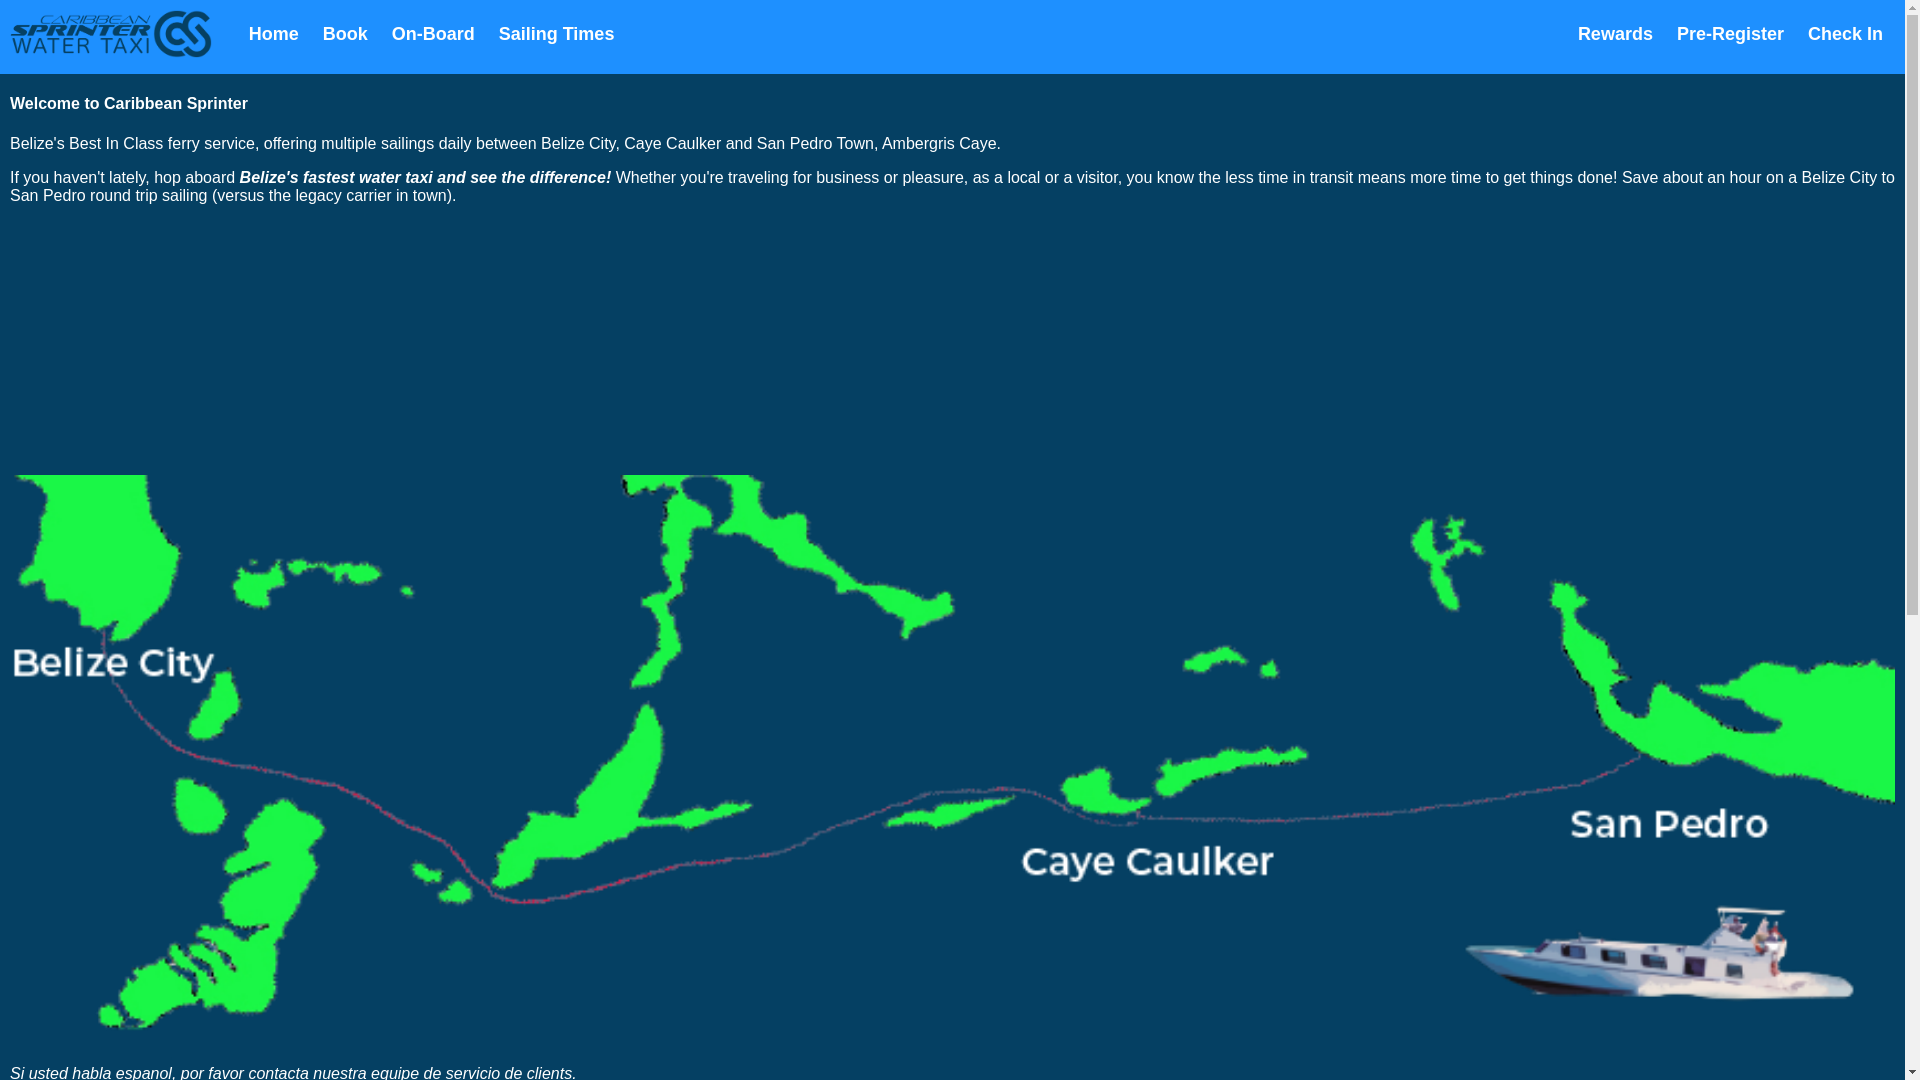 The image size is (1920, 1080). Describe the element at coordinates (1616, 34) in the screenshot. I see `Rewards` at that location.